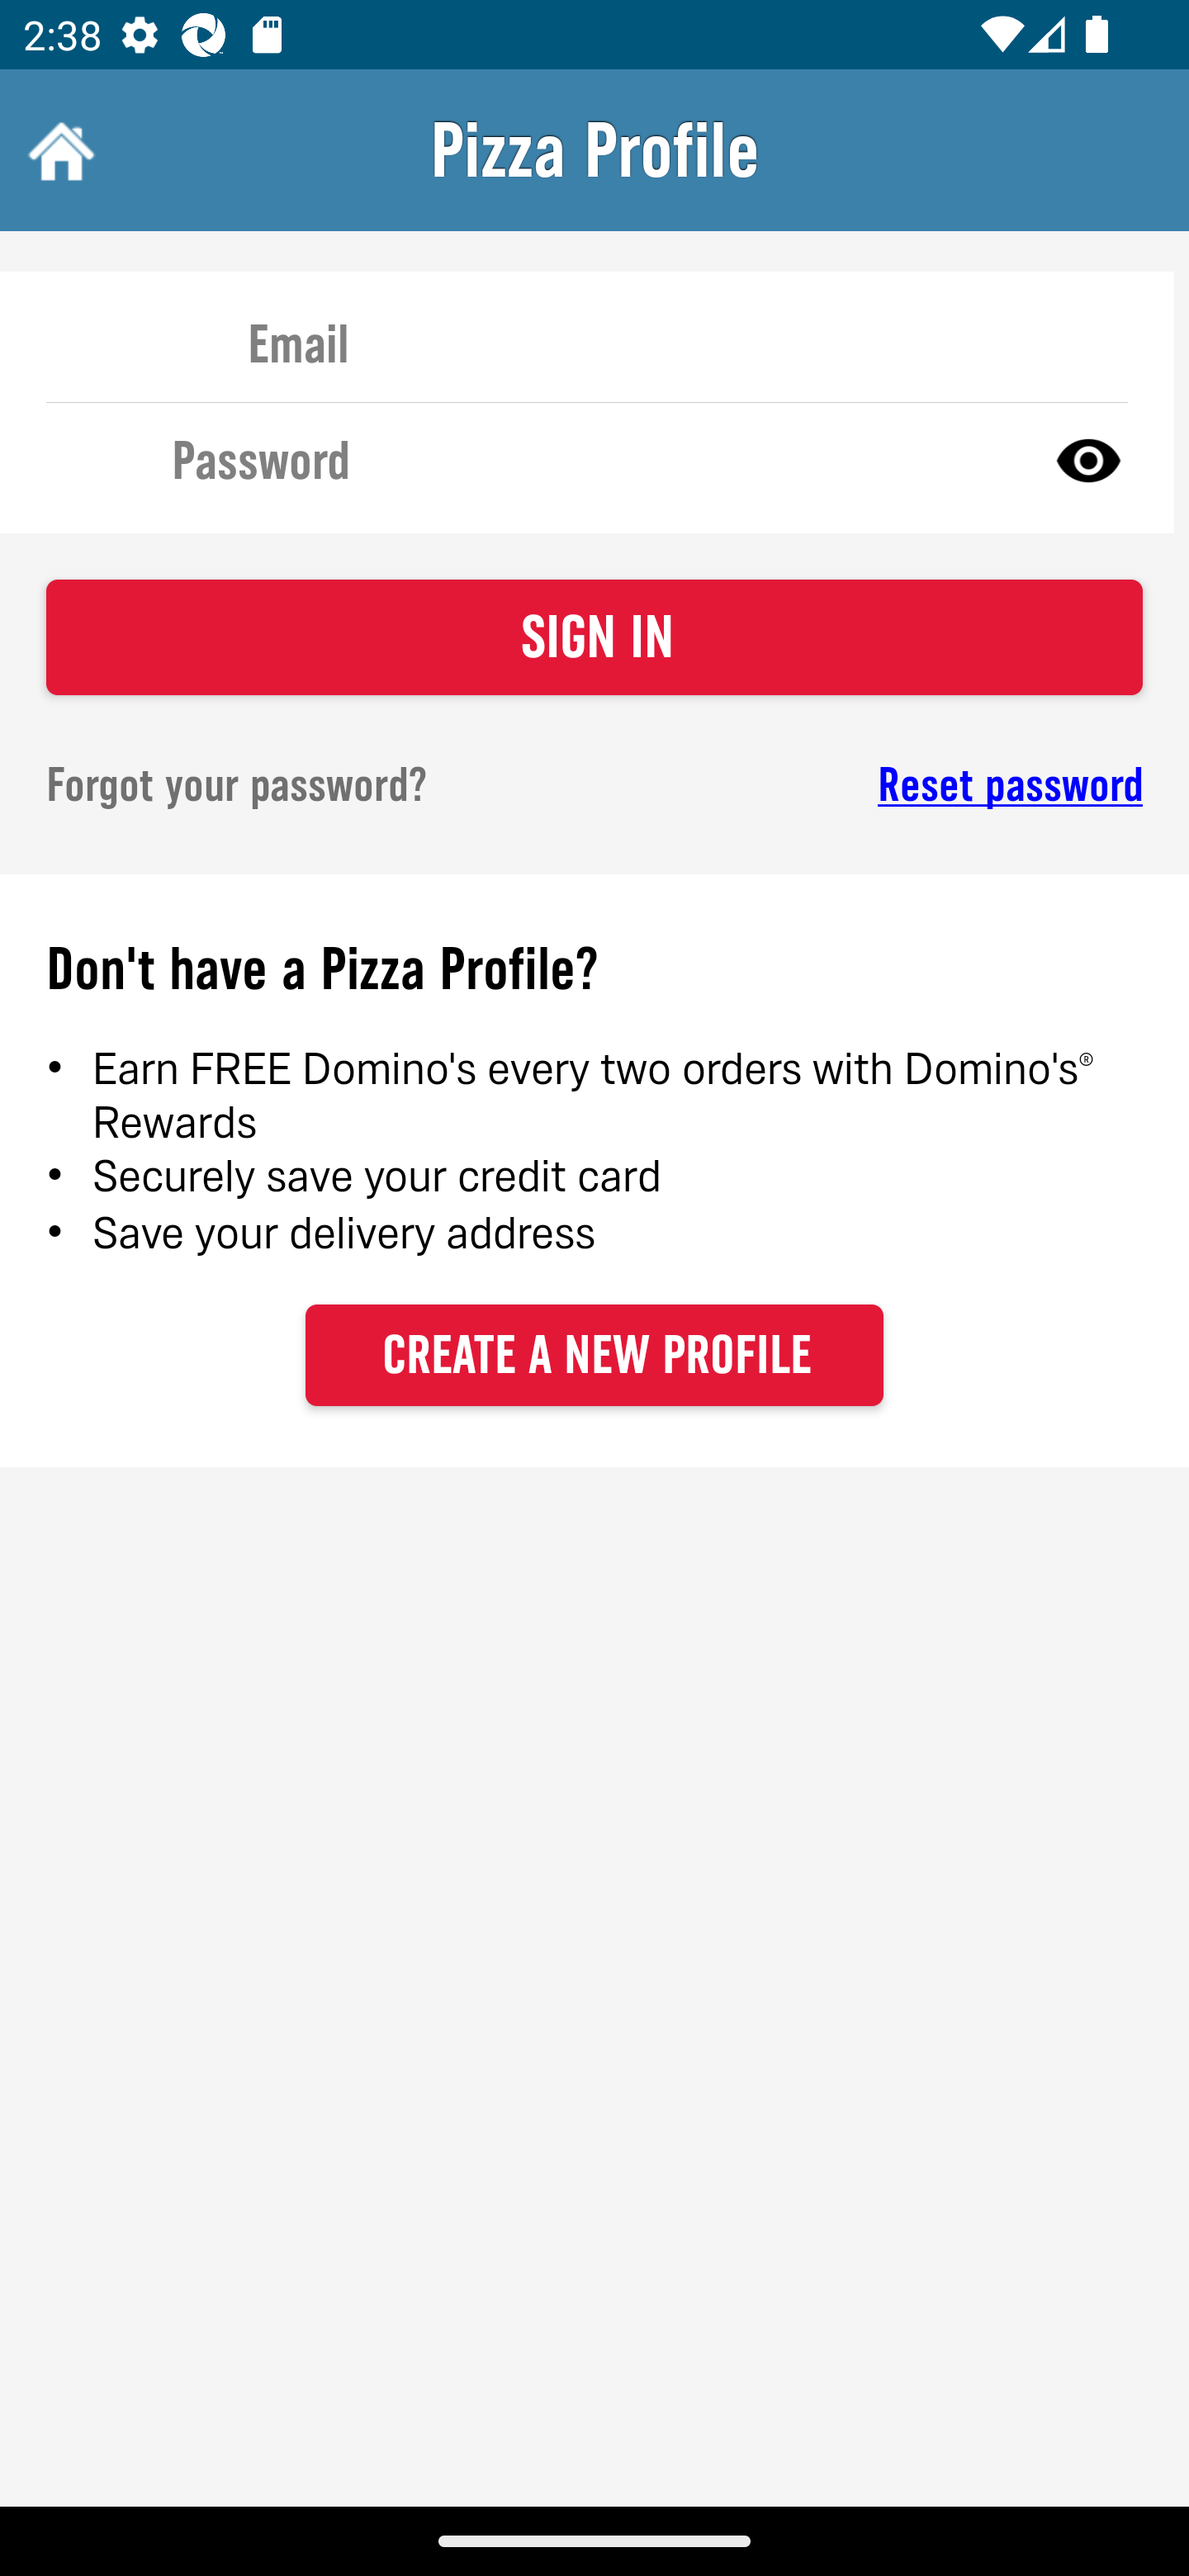  What do you see at coordinates (594, 1354) in the screenshot?
I see `CREATE A NEW PROFILE` at bounding box center [594, 1354].